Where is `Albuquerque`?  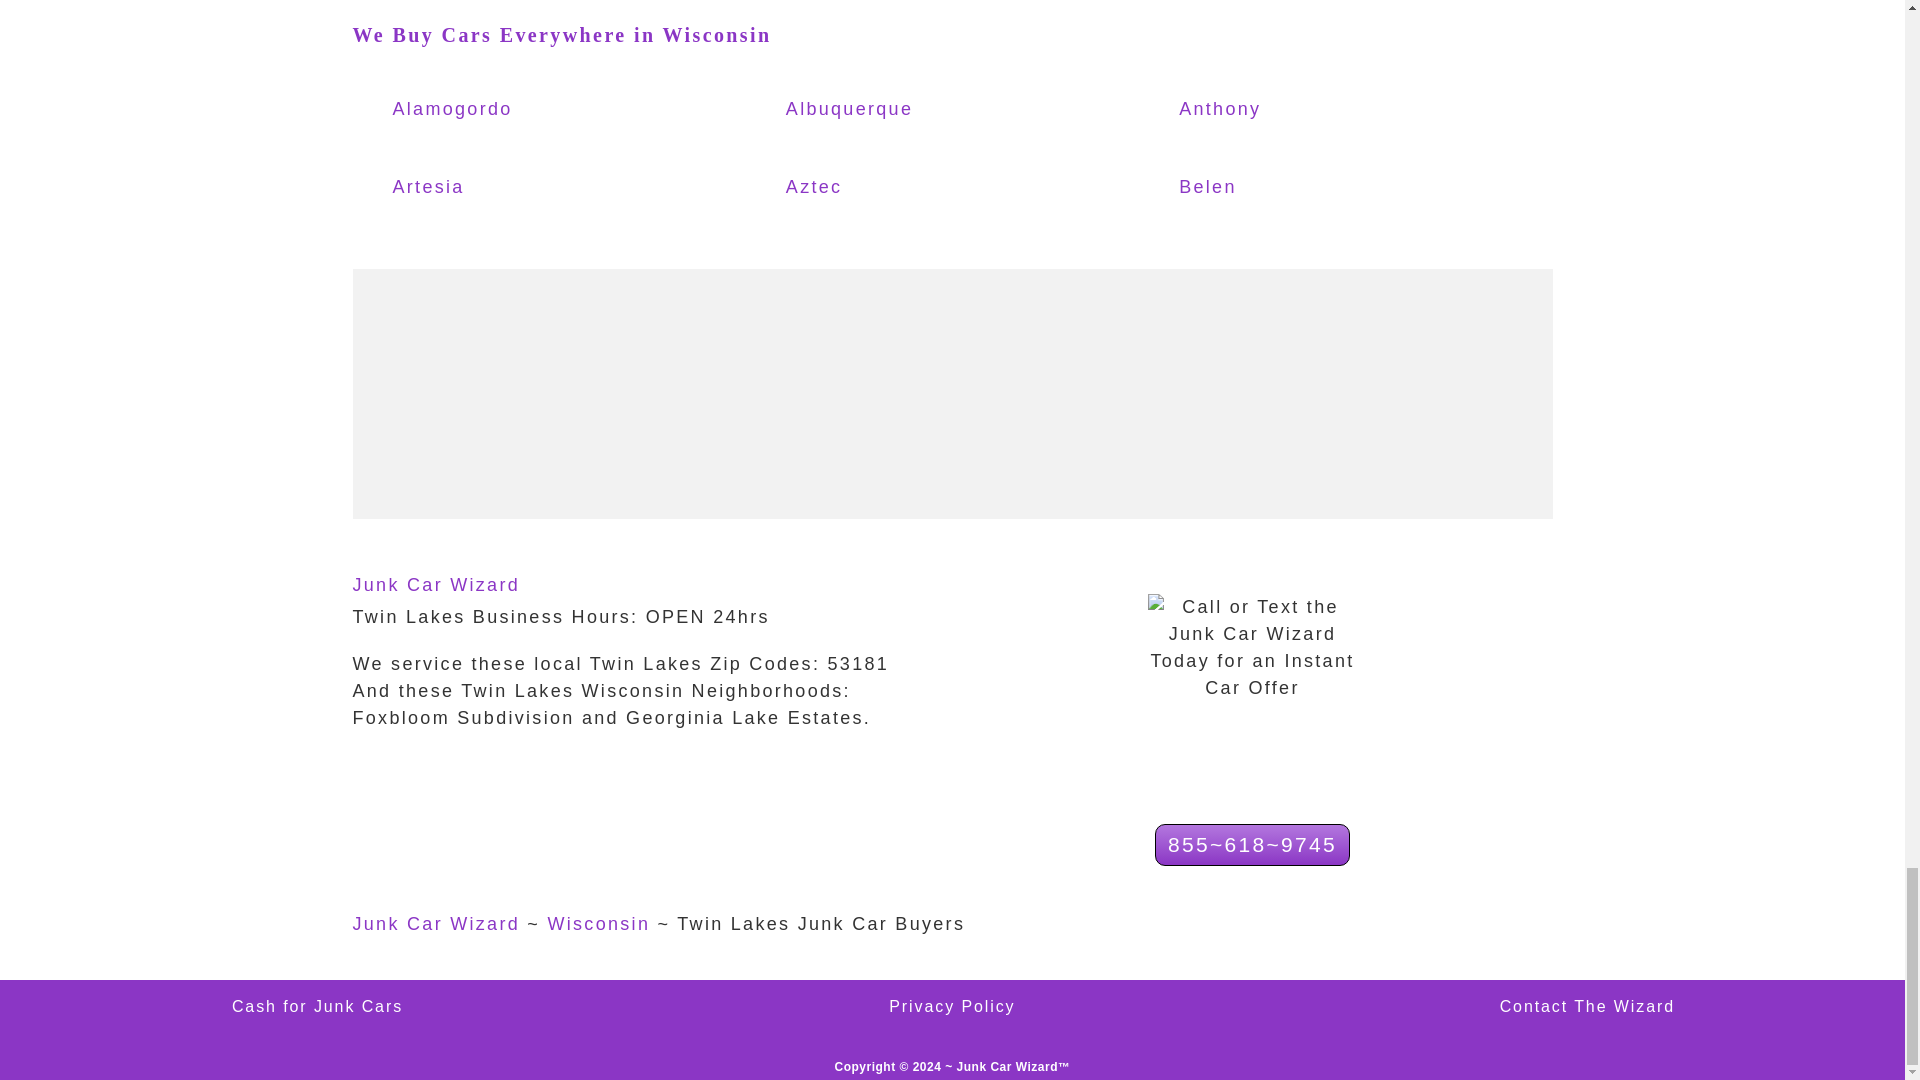
Albuquerque is located at coordinates (874, 109).